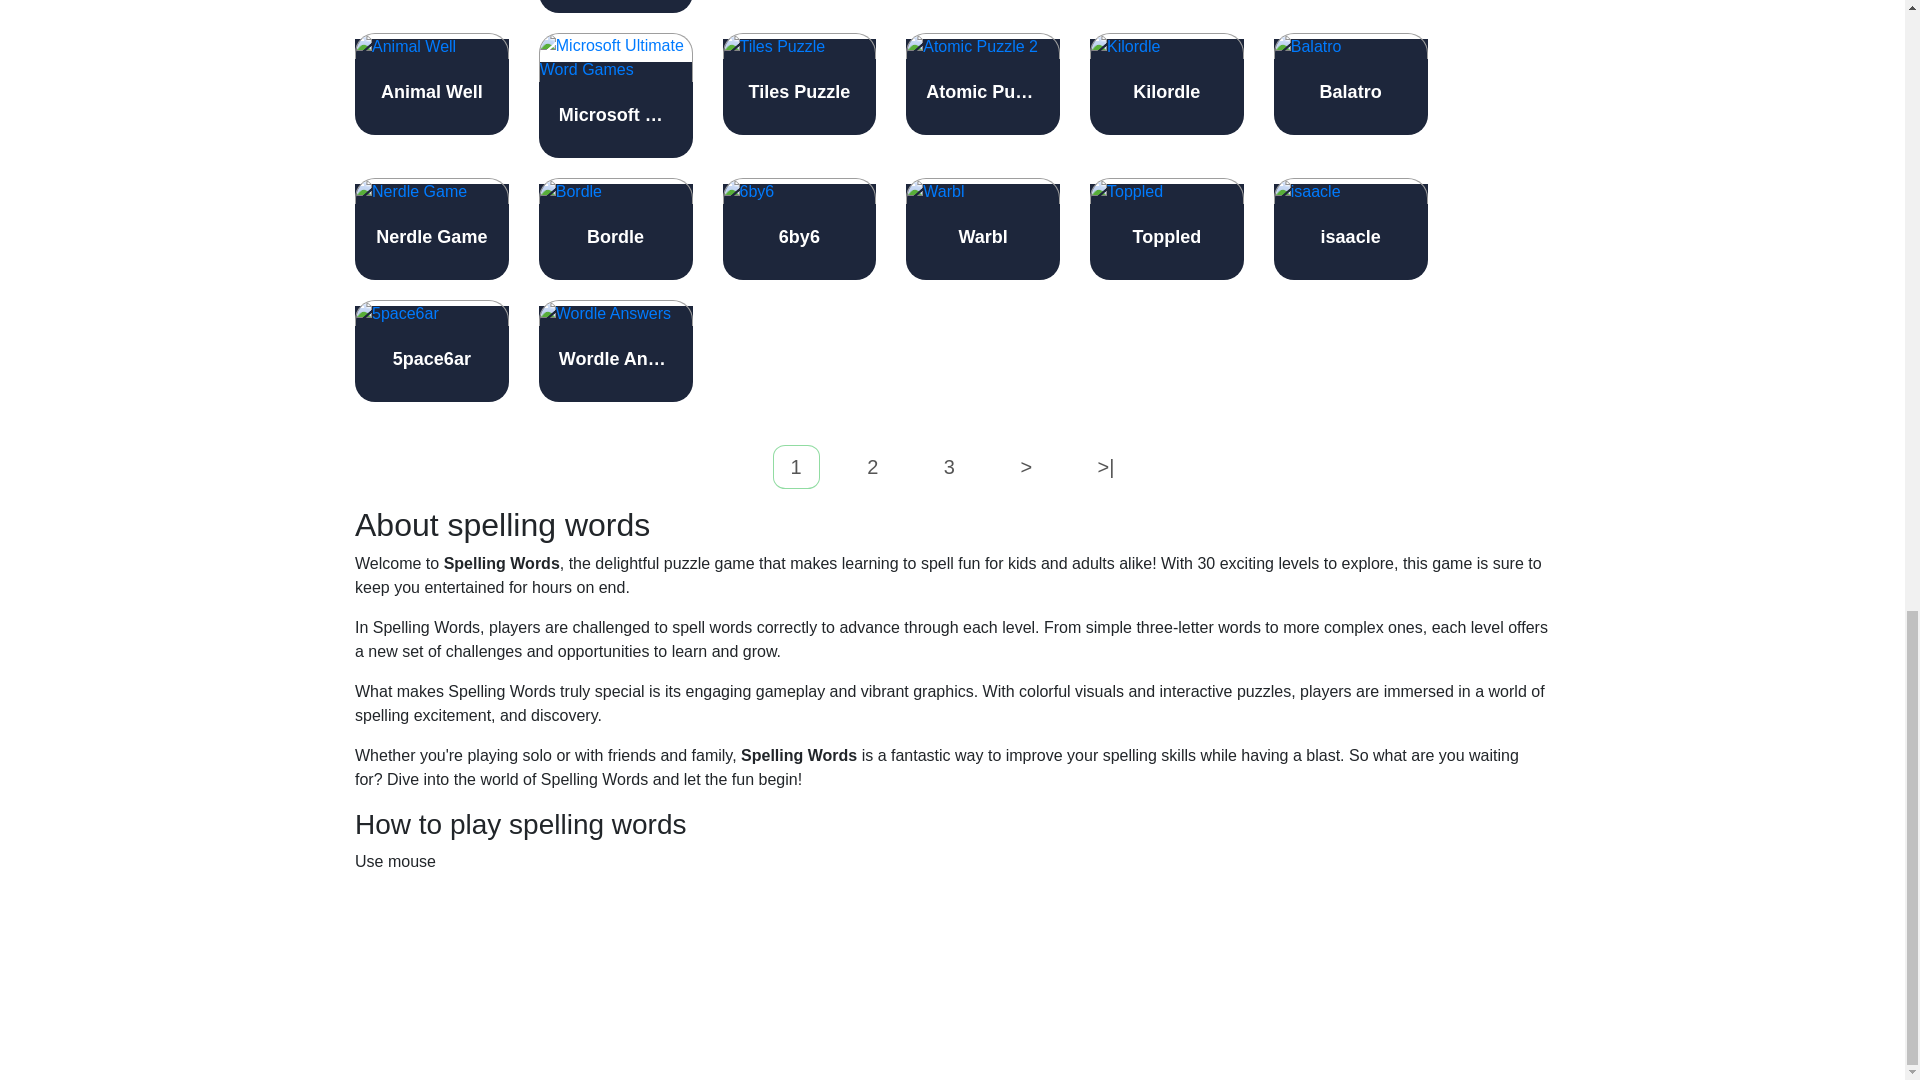 Image resolution: width=1920 pixels, height=1080 pixels. I want to click on Play Toppled, so click(1167, 228).